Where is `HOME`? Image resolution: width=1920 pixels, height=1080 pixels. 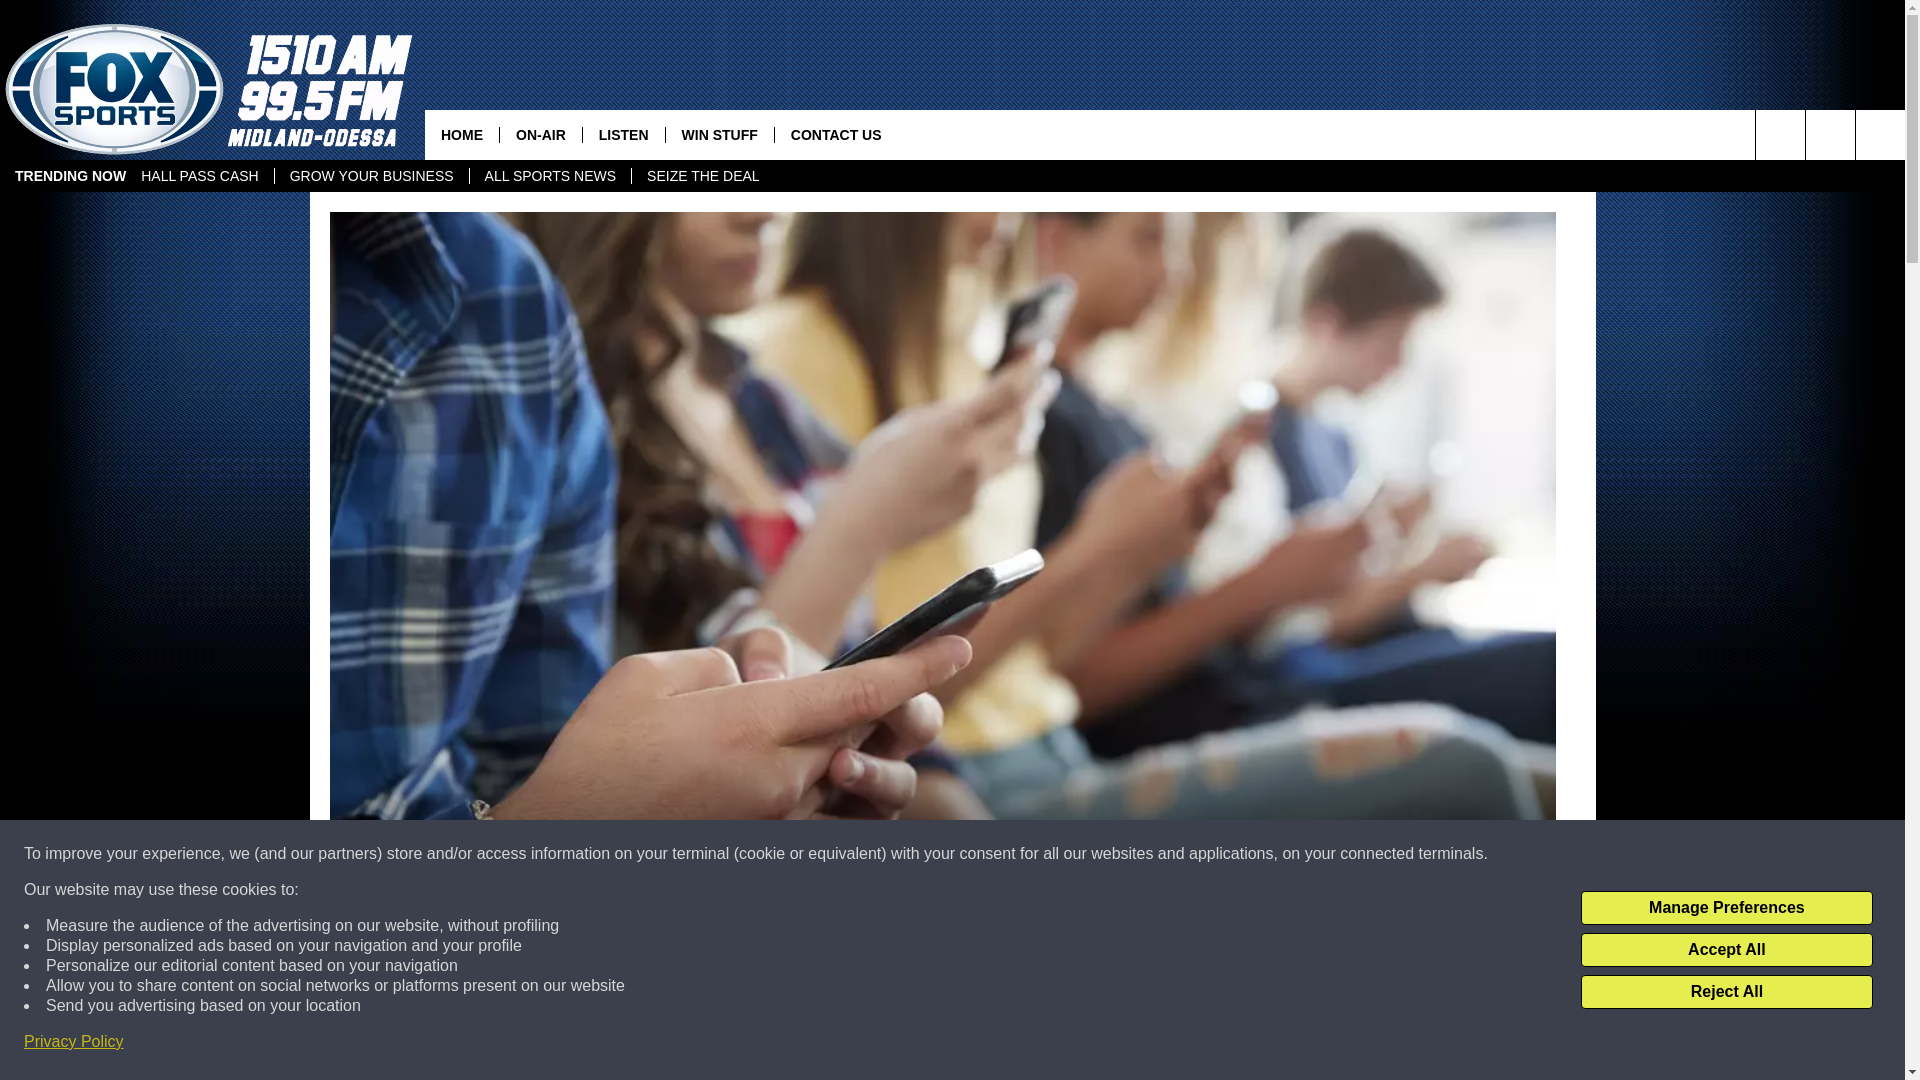
HOME is located at coordinates (462, 134).